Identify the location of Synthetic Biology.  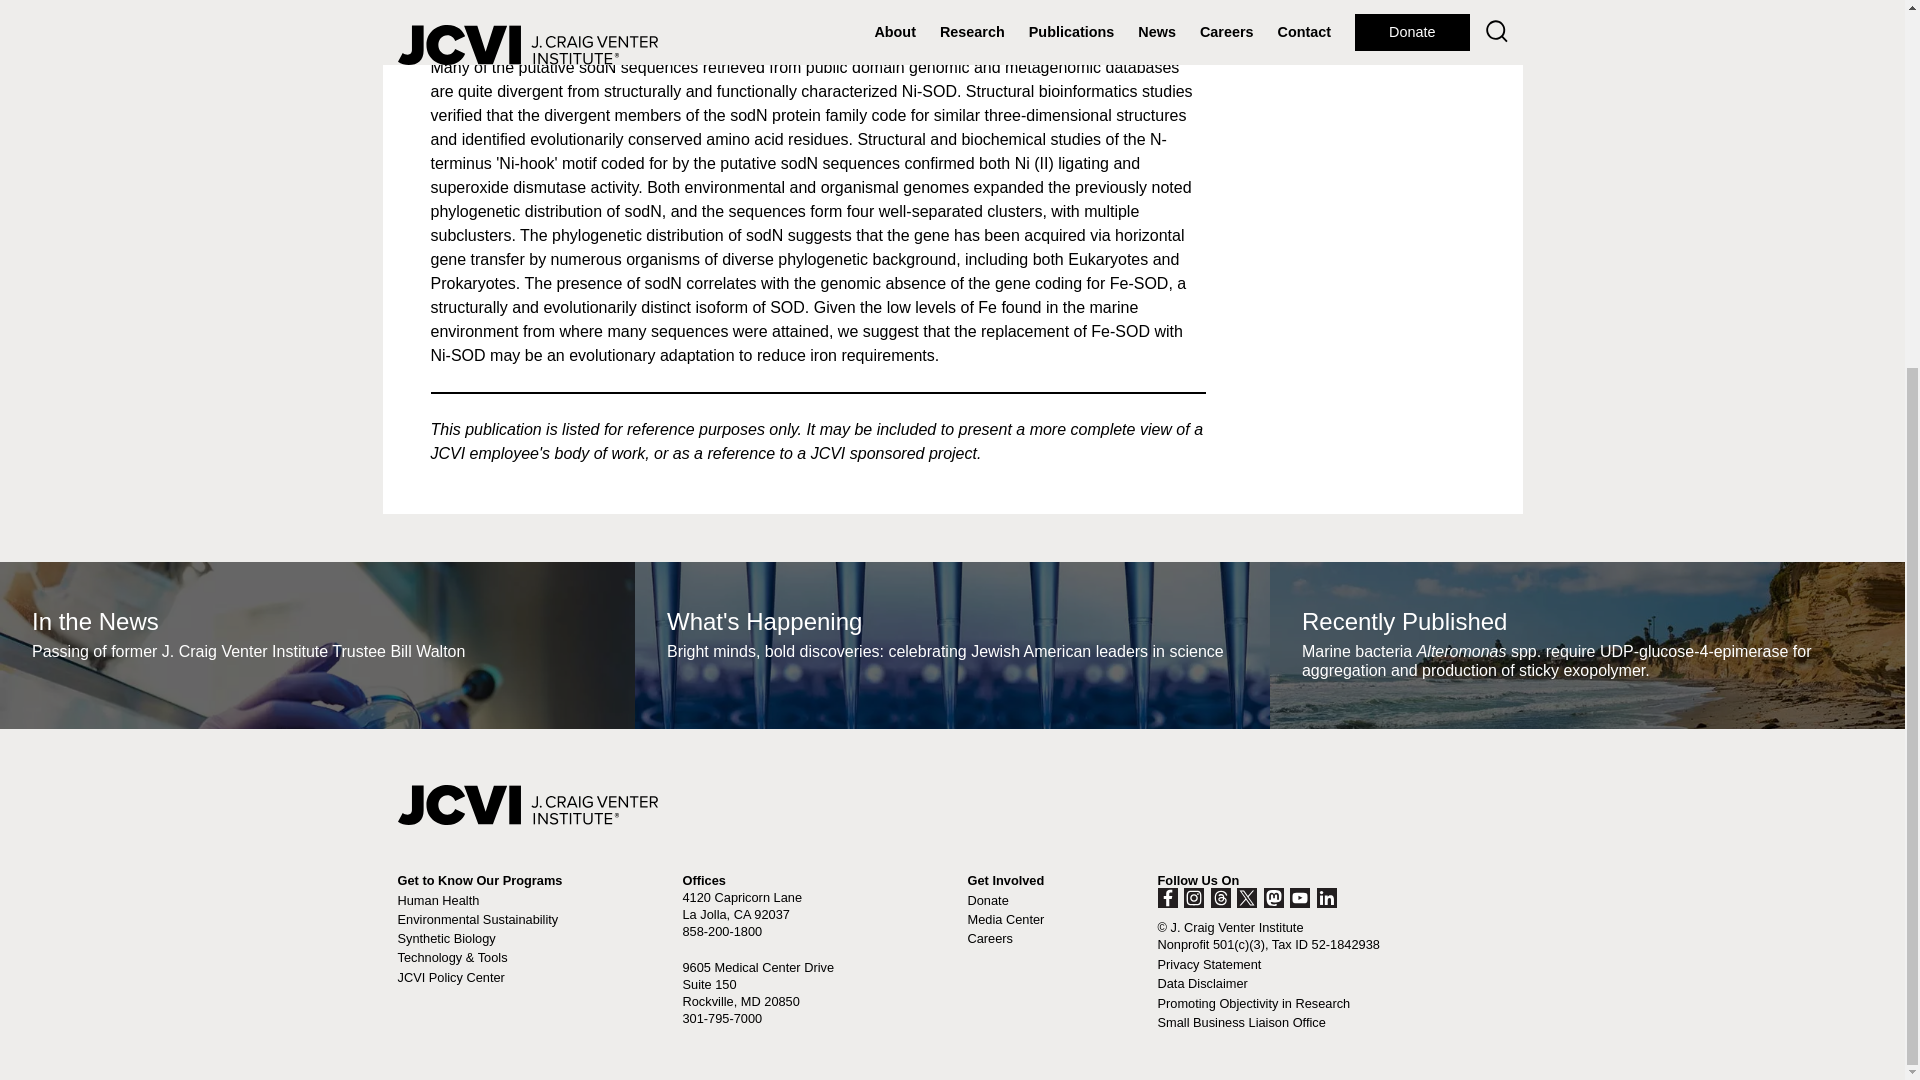
(446, 938).